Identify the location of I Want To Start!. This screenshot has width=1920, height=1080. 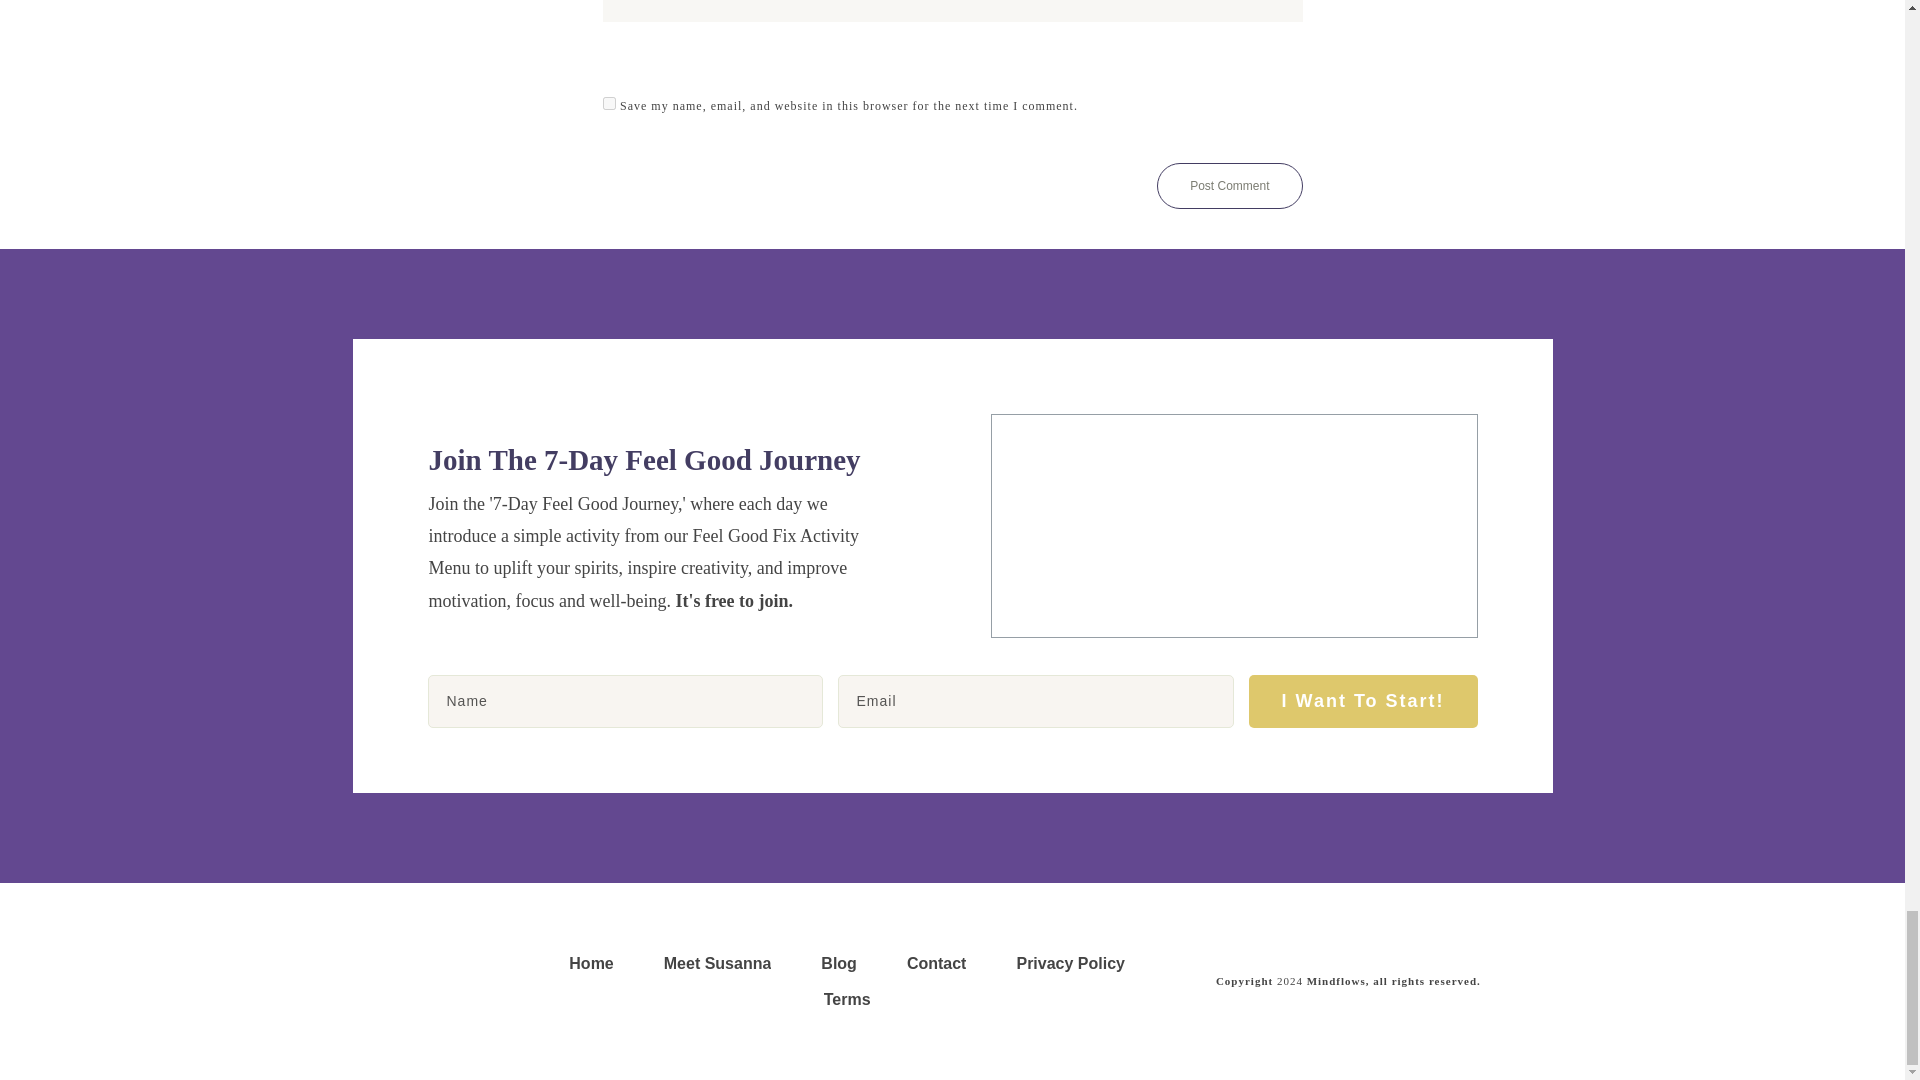
(1364, 701).